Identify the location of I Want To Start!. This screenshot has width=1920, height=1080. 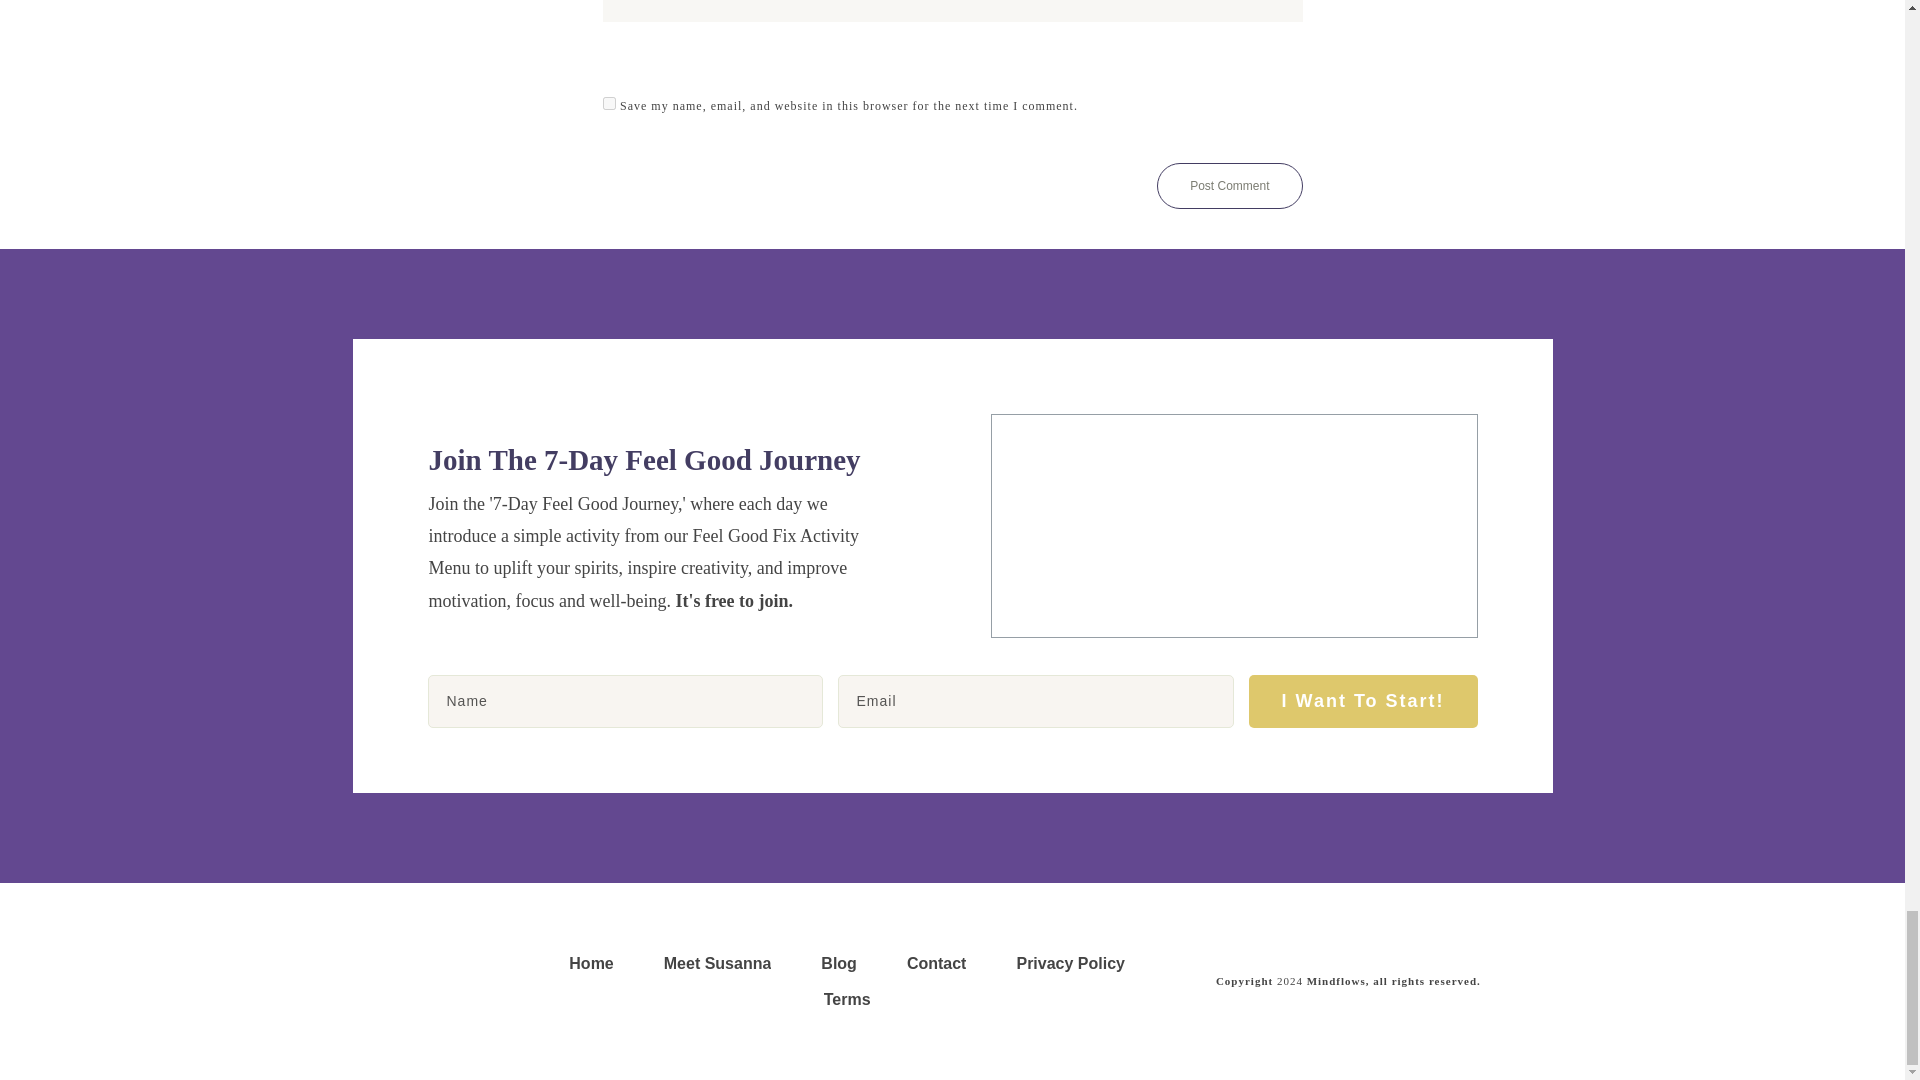
(1364, 701).